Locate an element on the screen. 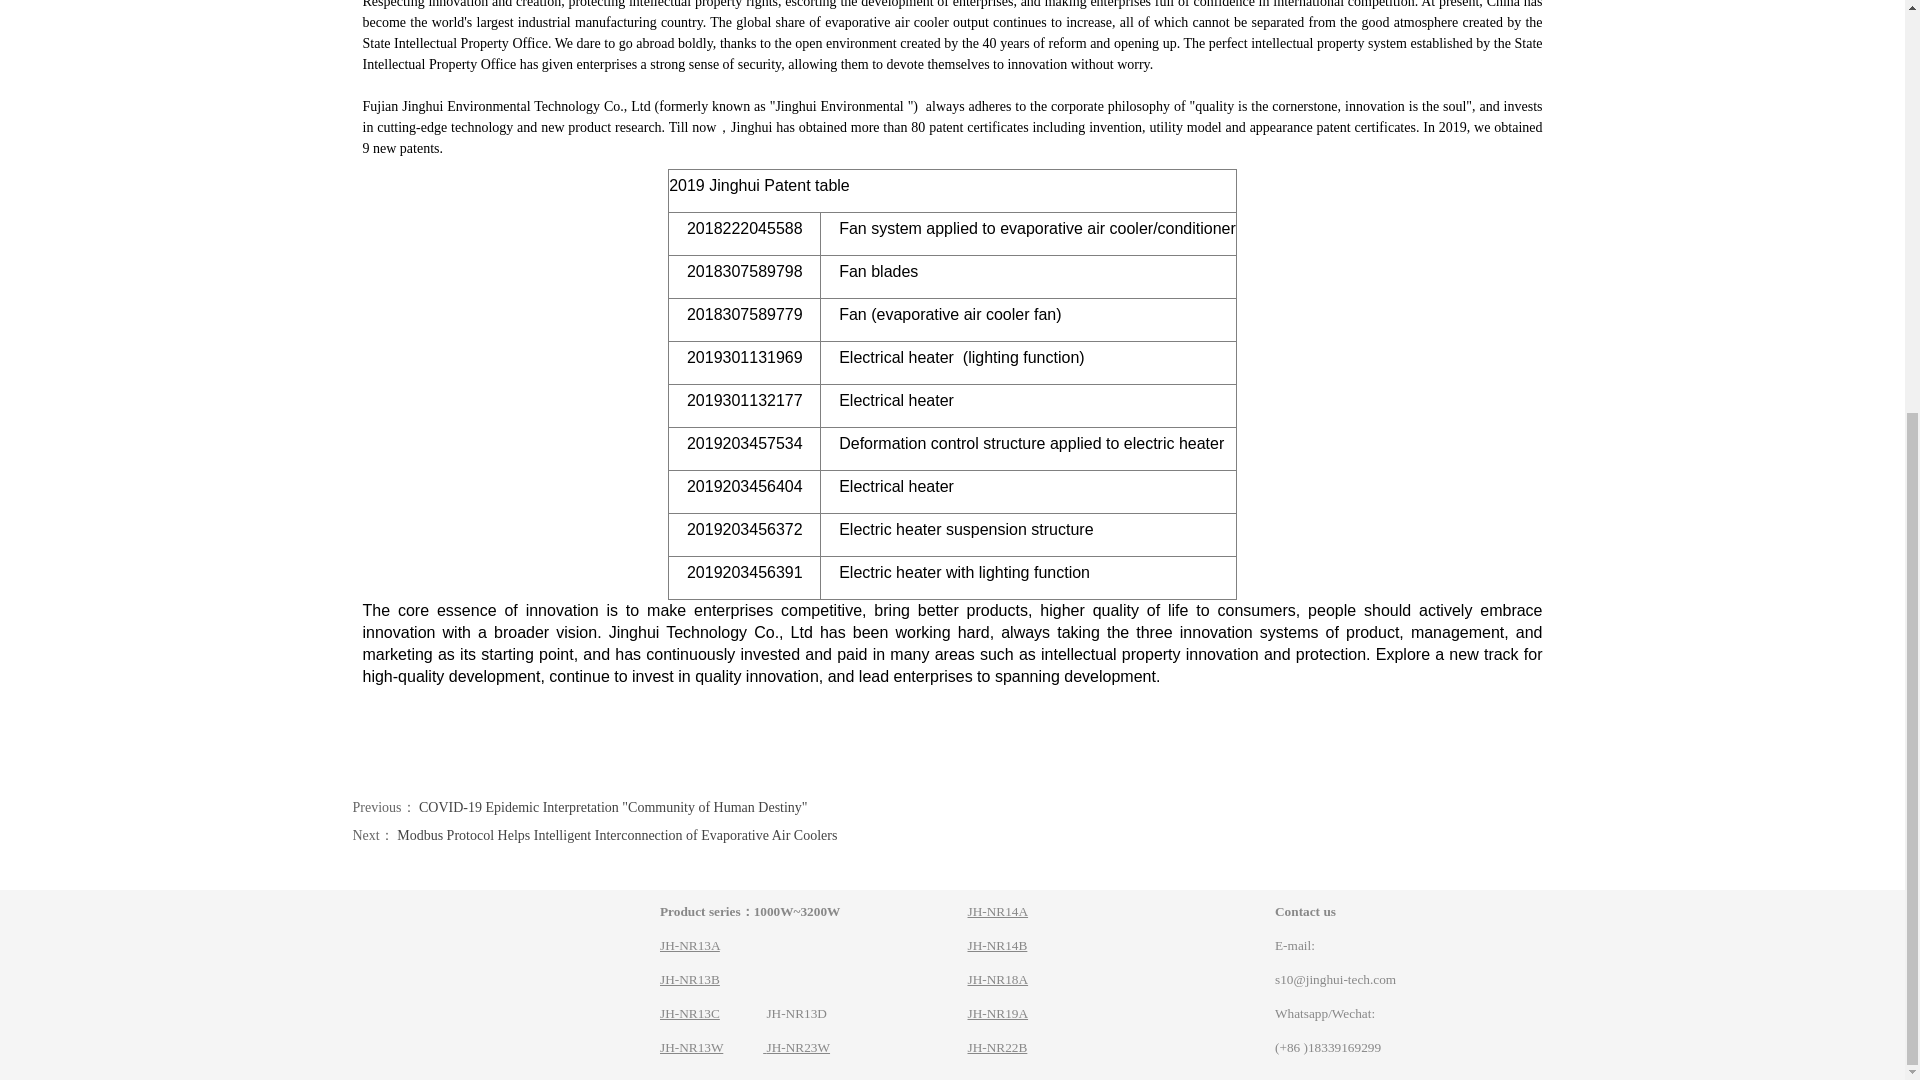 This screenshot has height=1080, width=1920. Tuya APP control - glass panel is located at coordinates (997, 1048).